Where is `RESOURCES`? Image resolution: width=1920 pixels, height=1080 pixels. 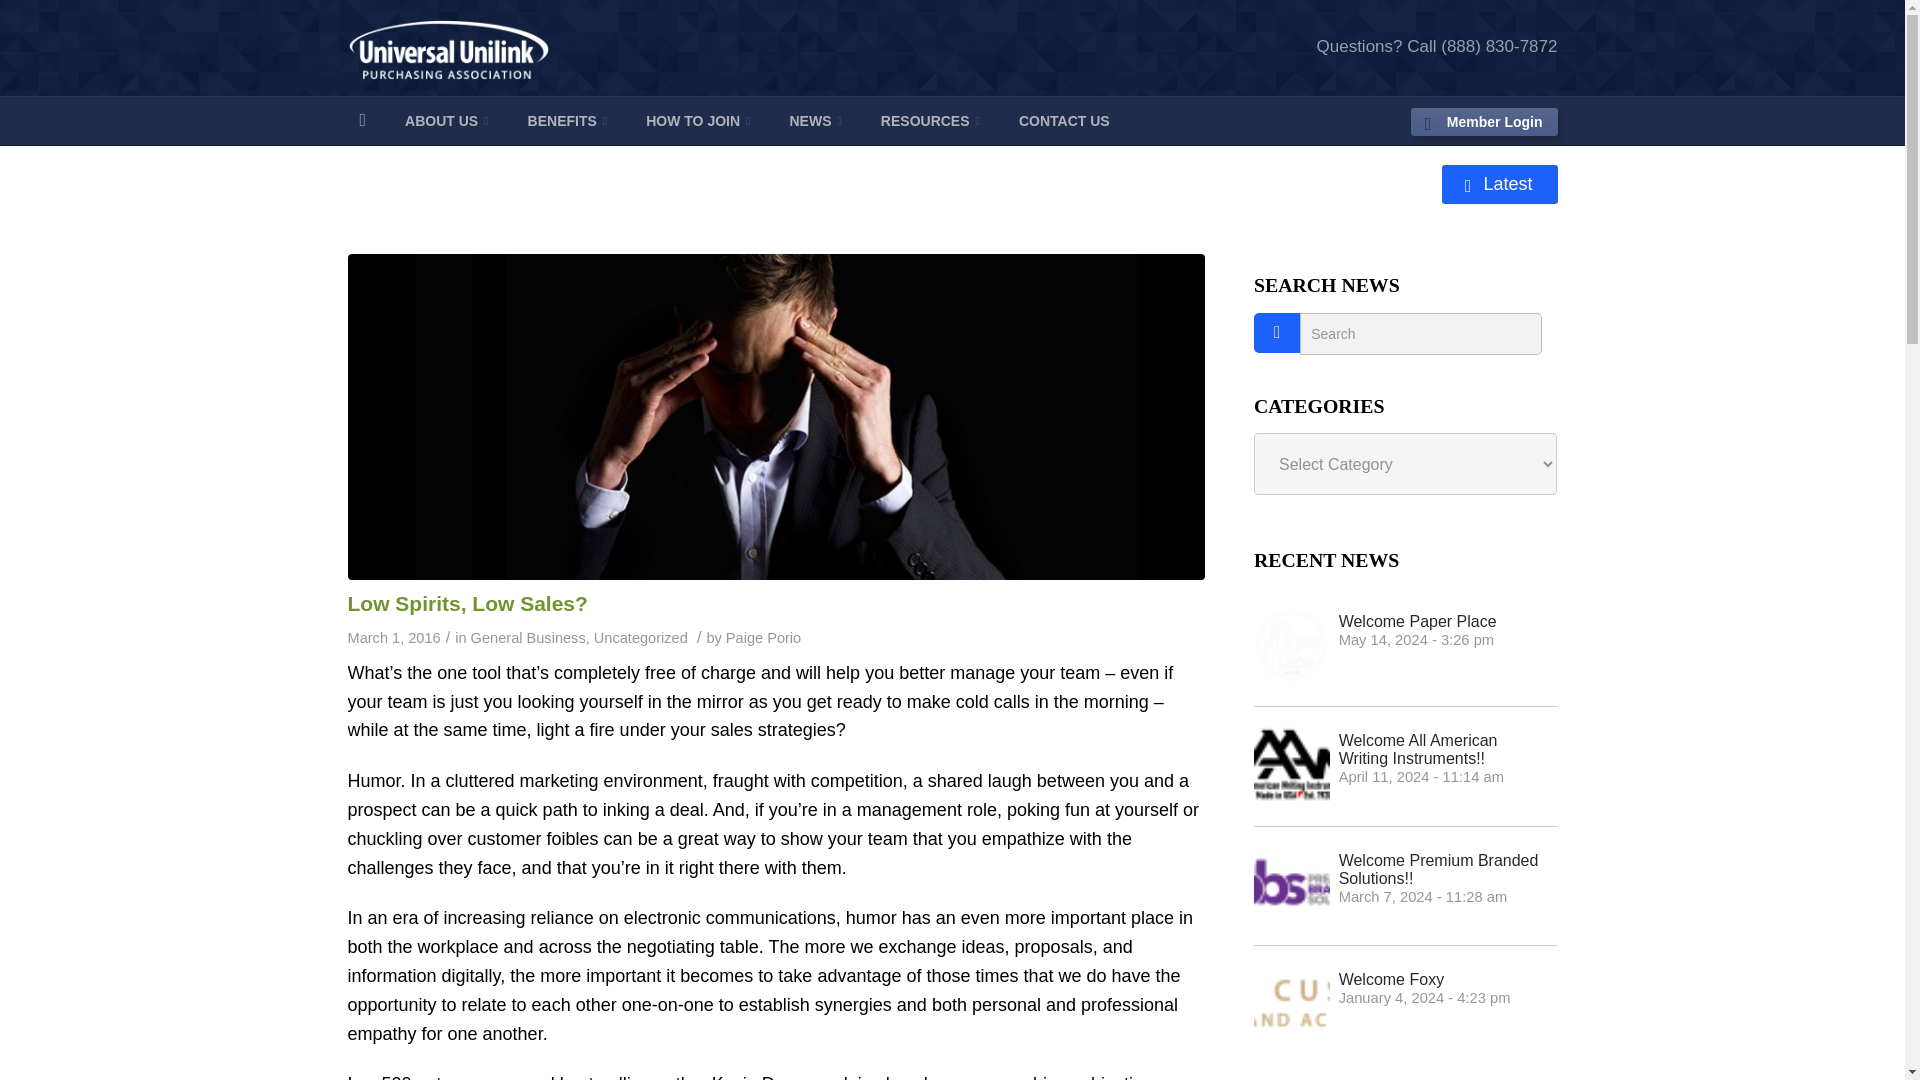
RESOURCES is located at coordinates (930, 120).